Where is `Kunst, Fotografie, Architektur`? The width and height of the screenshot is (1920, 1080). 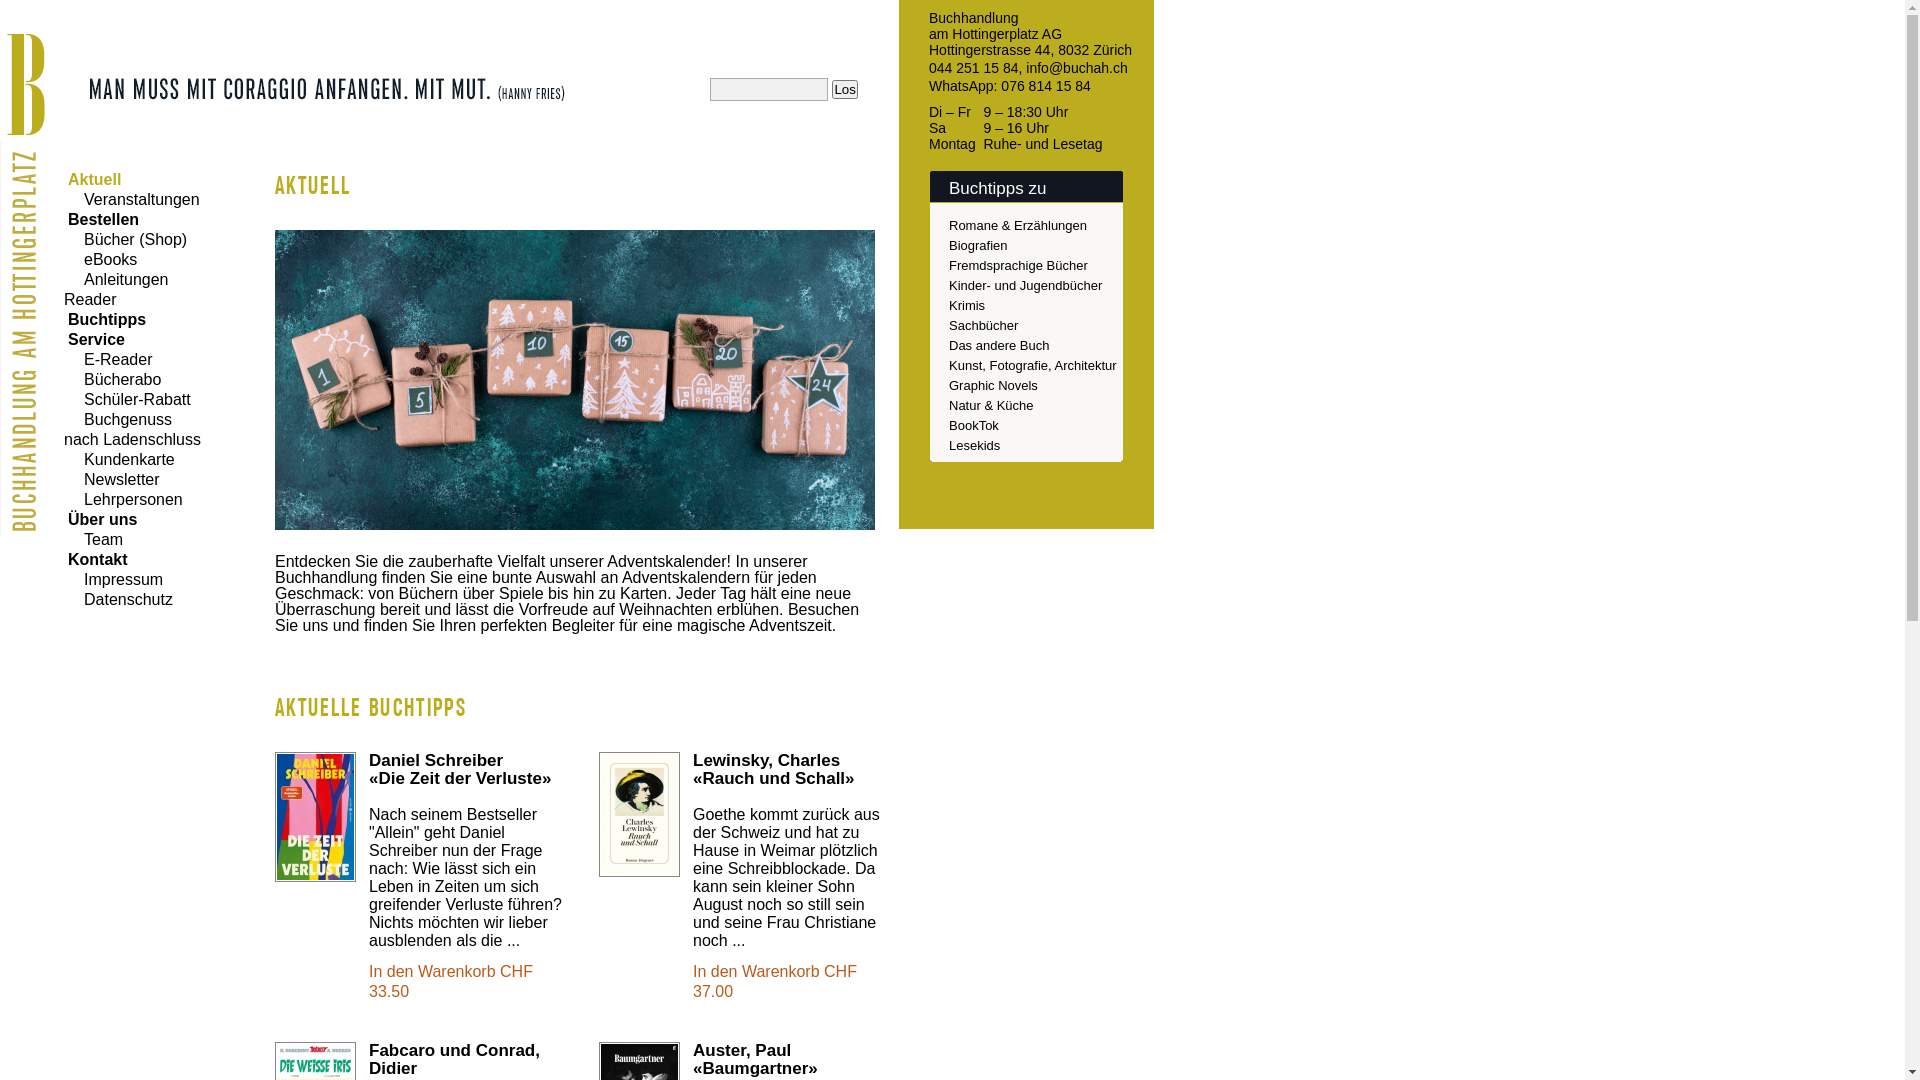 Kunst, Fotografie, Architektur is located at coordinates (1033, 366).